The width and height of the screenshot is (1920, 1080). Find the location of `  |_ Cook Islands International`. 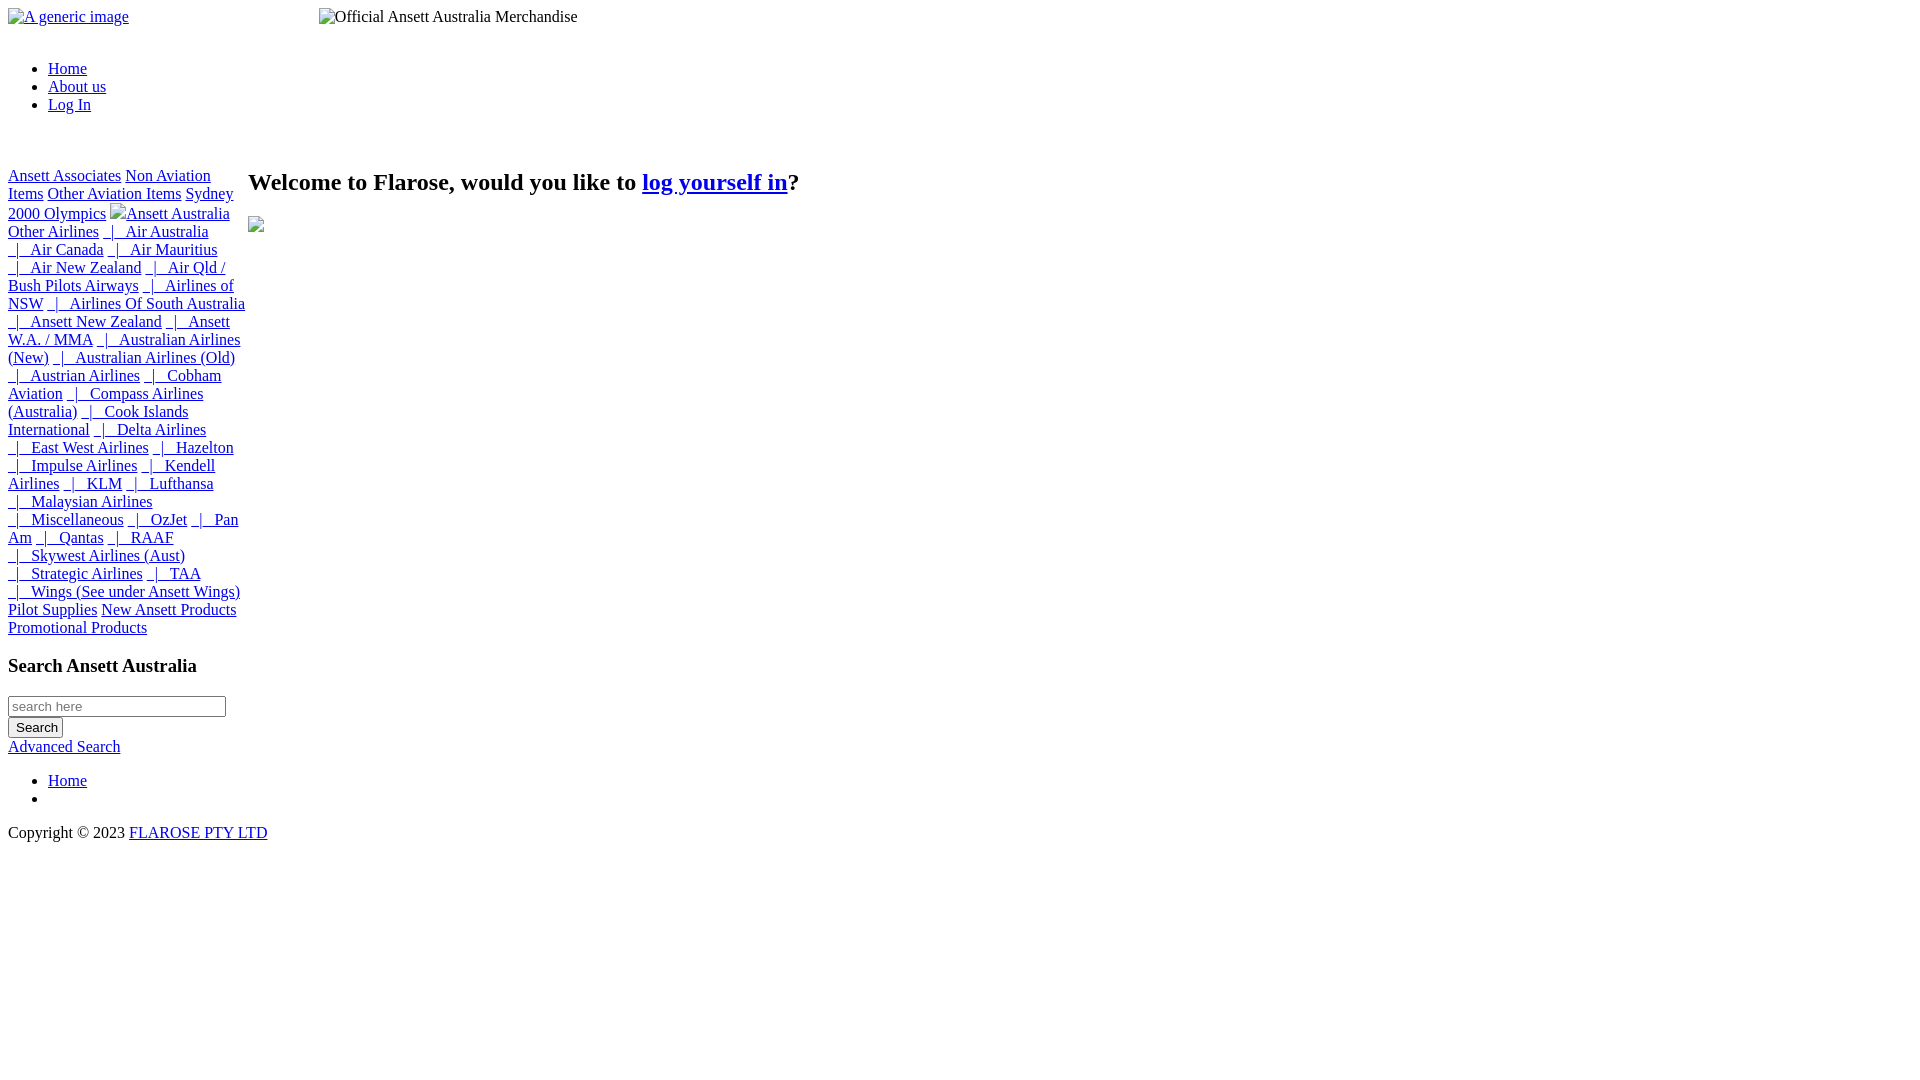

  |_ Cook Islands International is located at coordinates (98, 420).